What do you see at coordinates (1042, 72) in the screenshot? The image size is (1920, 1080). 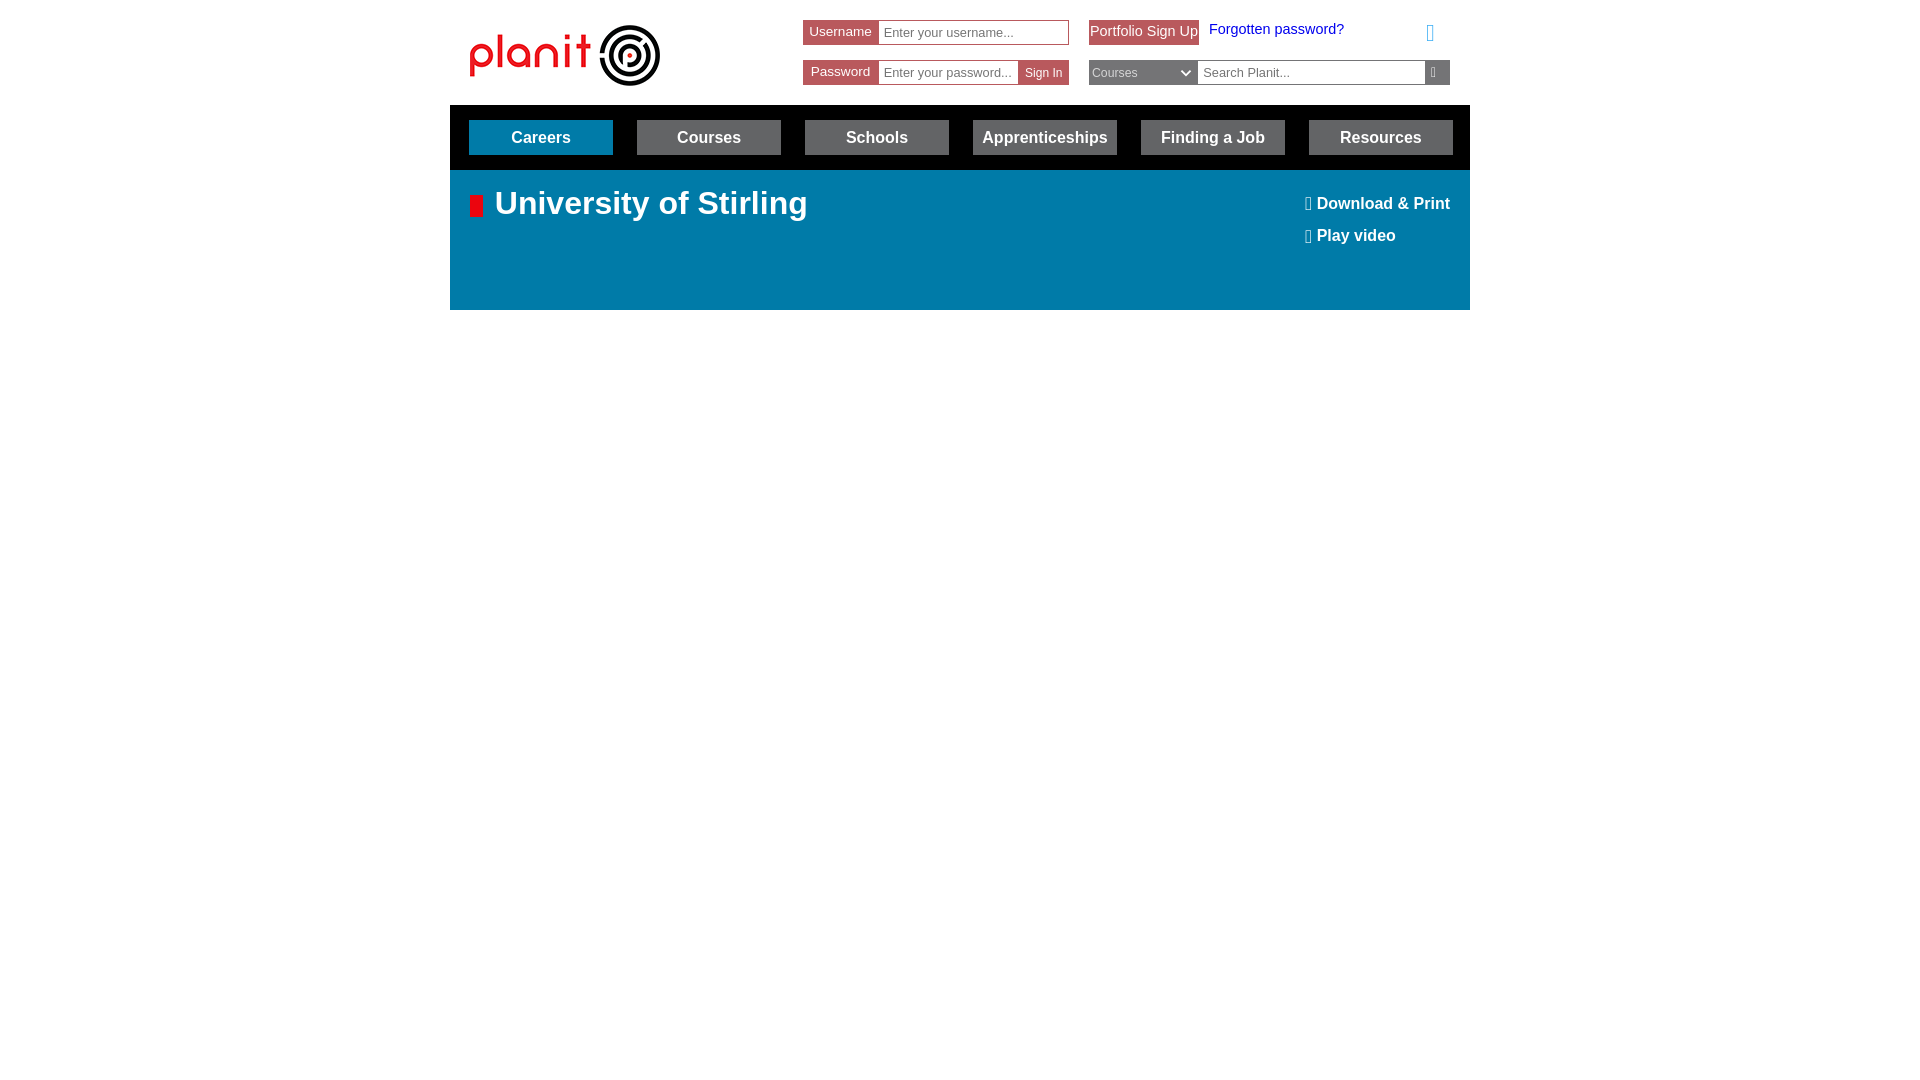 I see `Sign In` at bounding box center [1042, 72].